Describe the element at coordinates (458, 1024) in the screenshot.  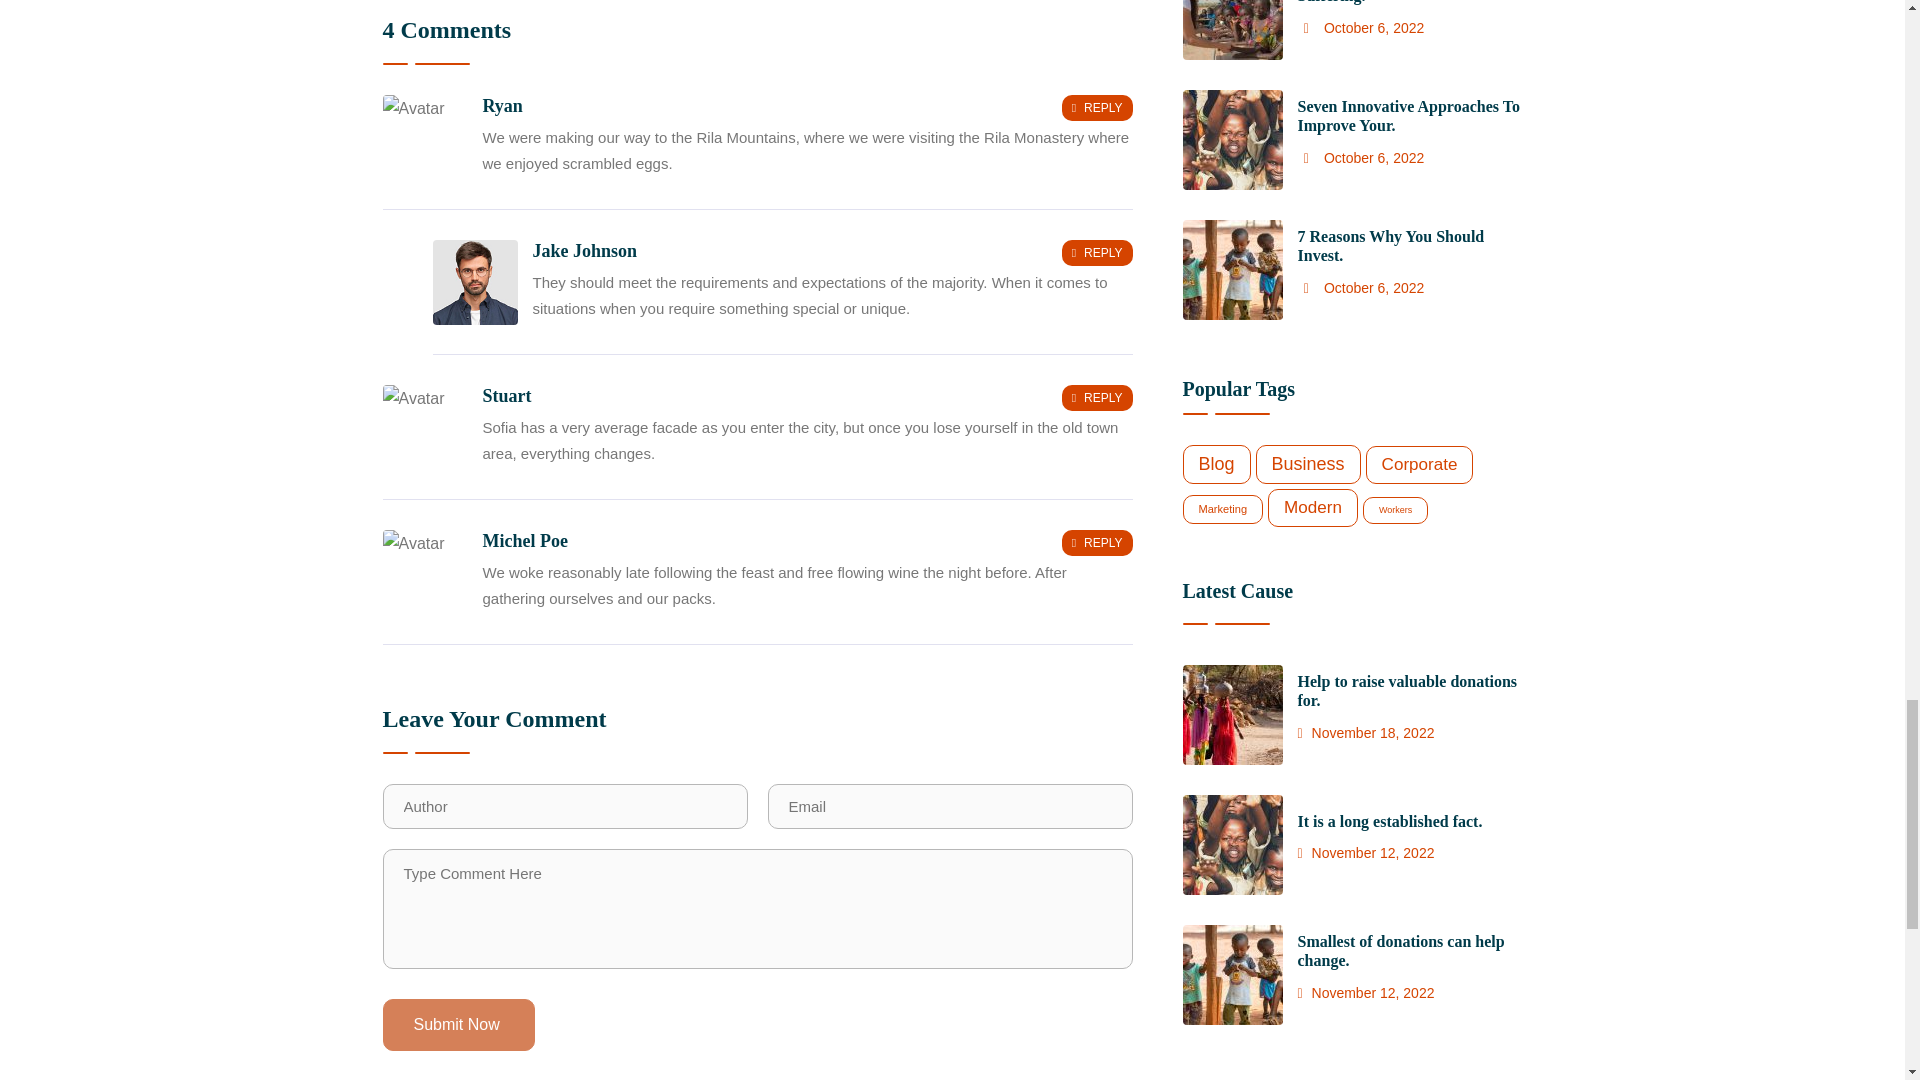
I see `Submit Now ` at that location.